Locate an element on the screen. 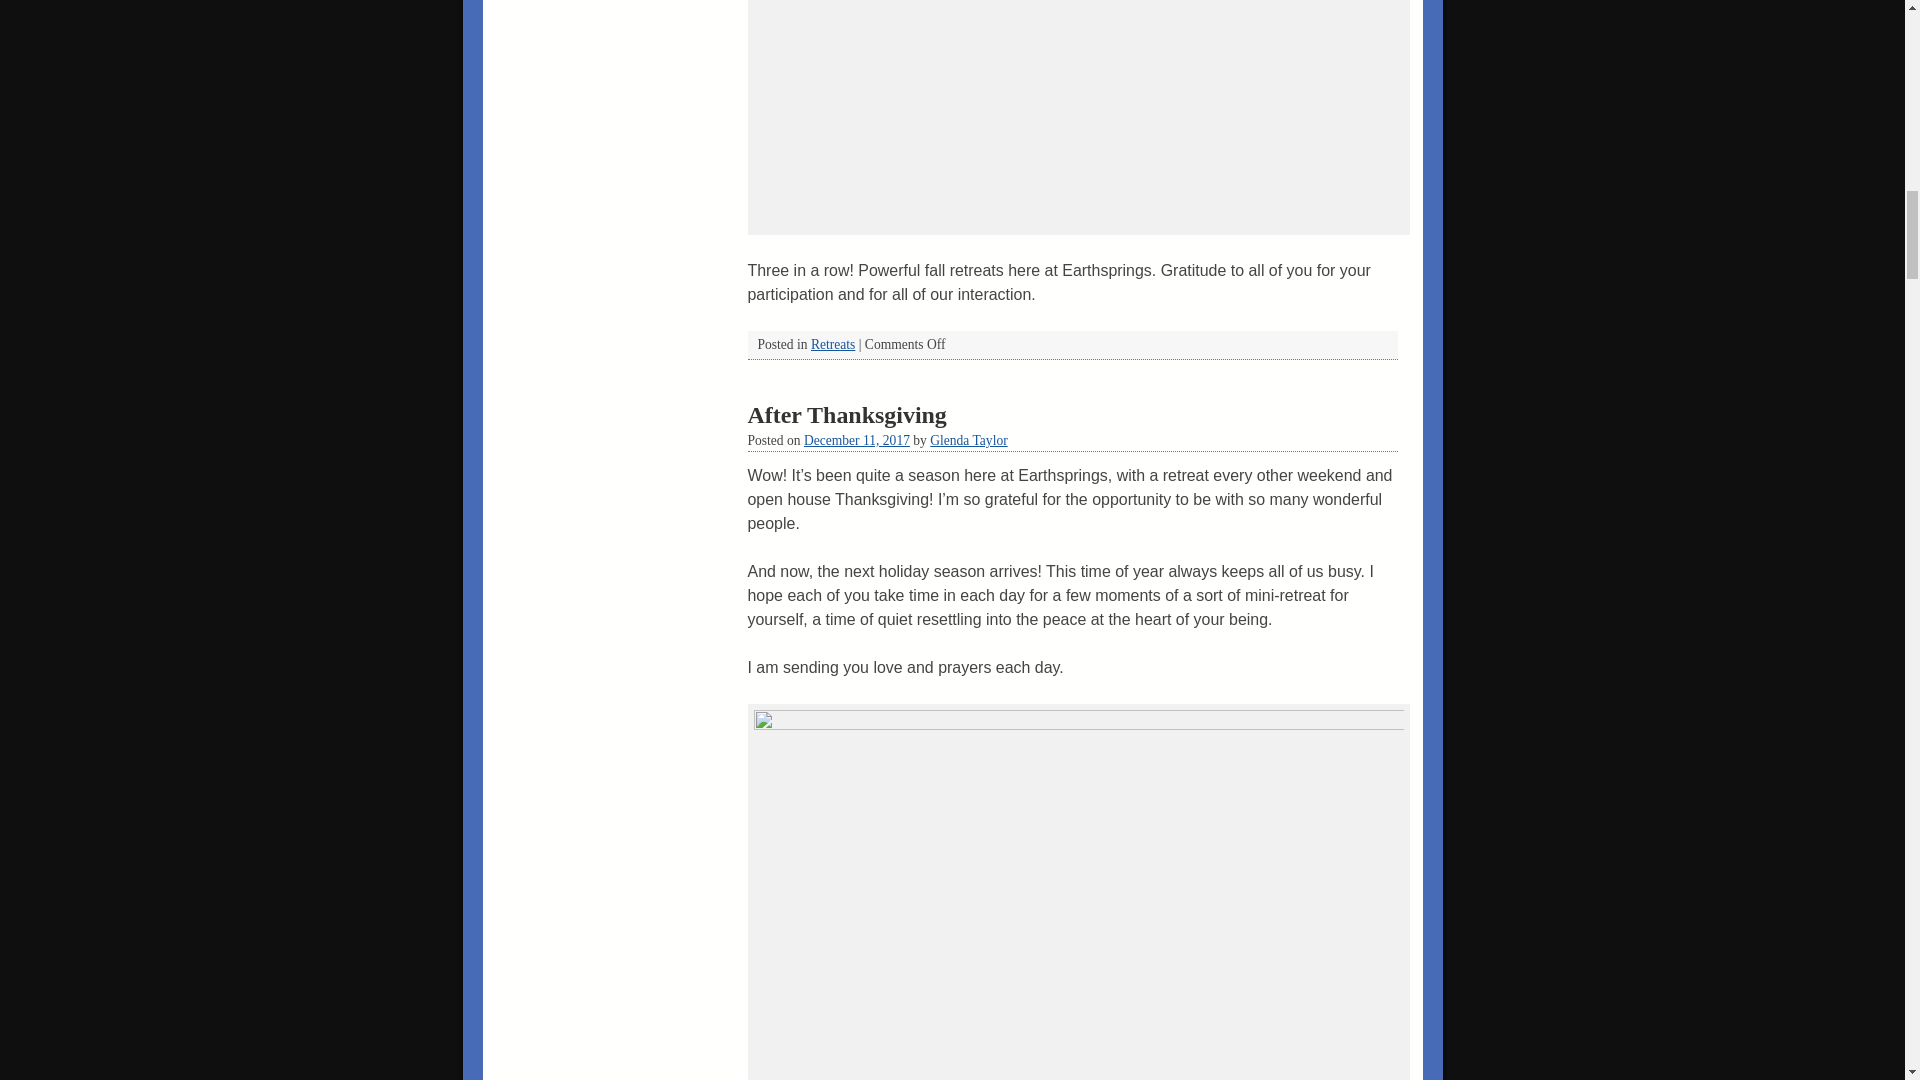  After Thanksgiving is located at coordinates (847, 414).